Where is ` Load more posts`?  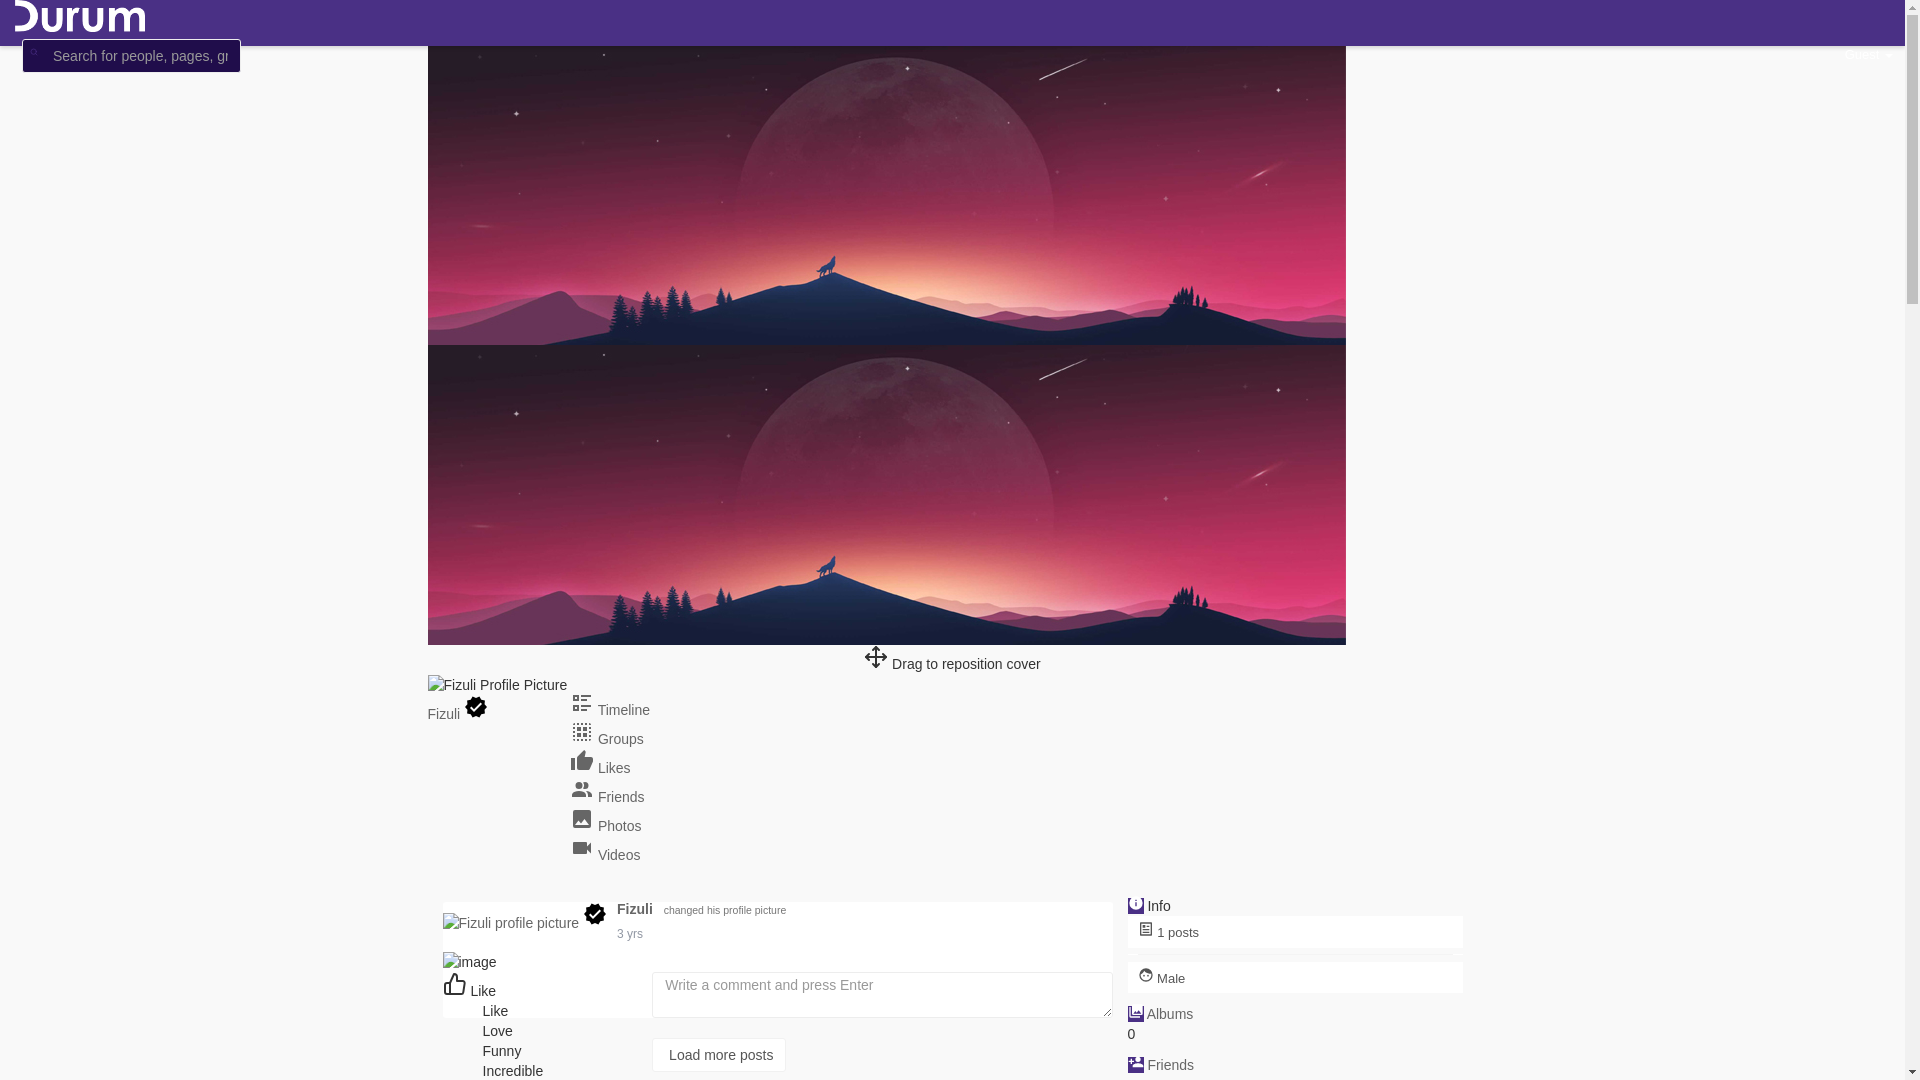
 Load more posts is located at coordinates (777, 1055).